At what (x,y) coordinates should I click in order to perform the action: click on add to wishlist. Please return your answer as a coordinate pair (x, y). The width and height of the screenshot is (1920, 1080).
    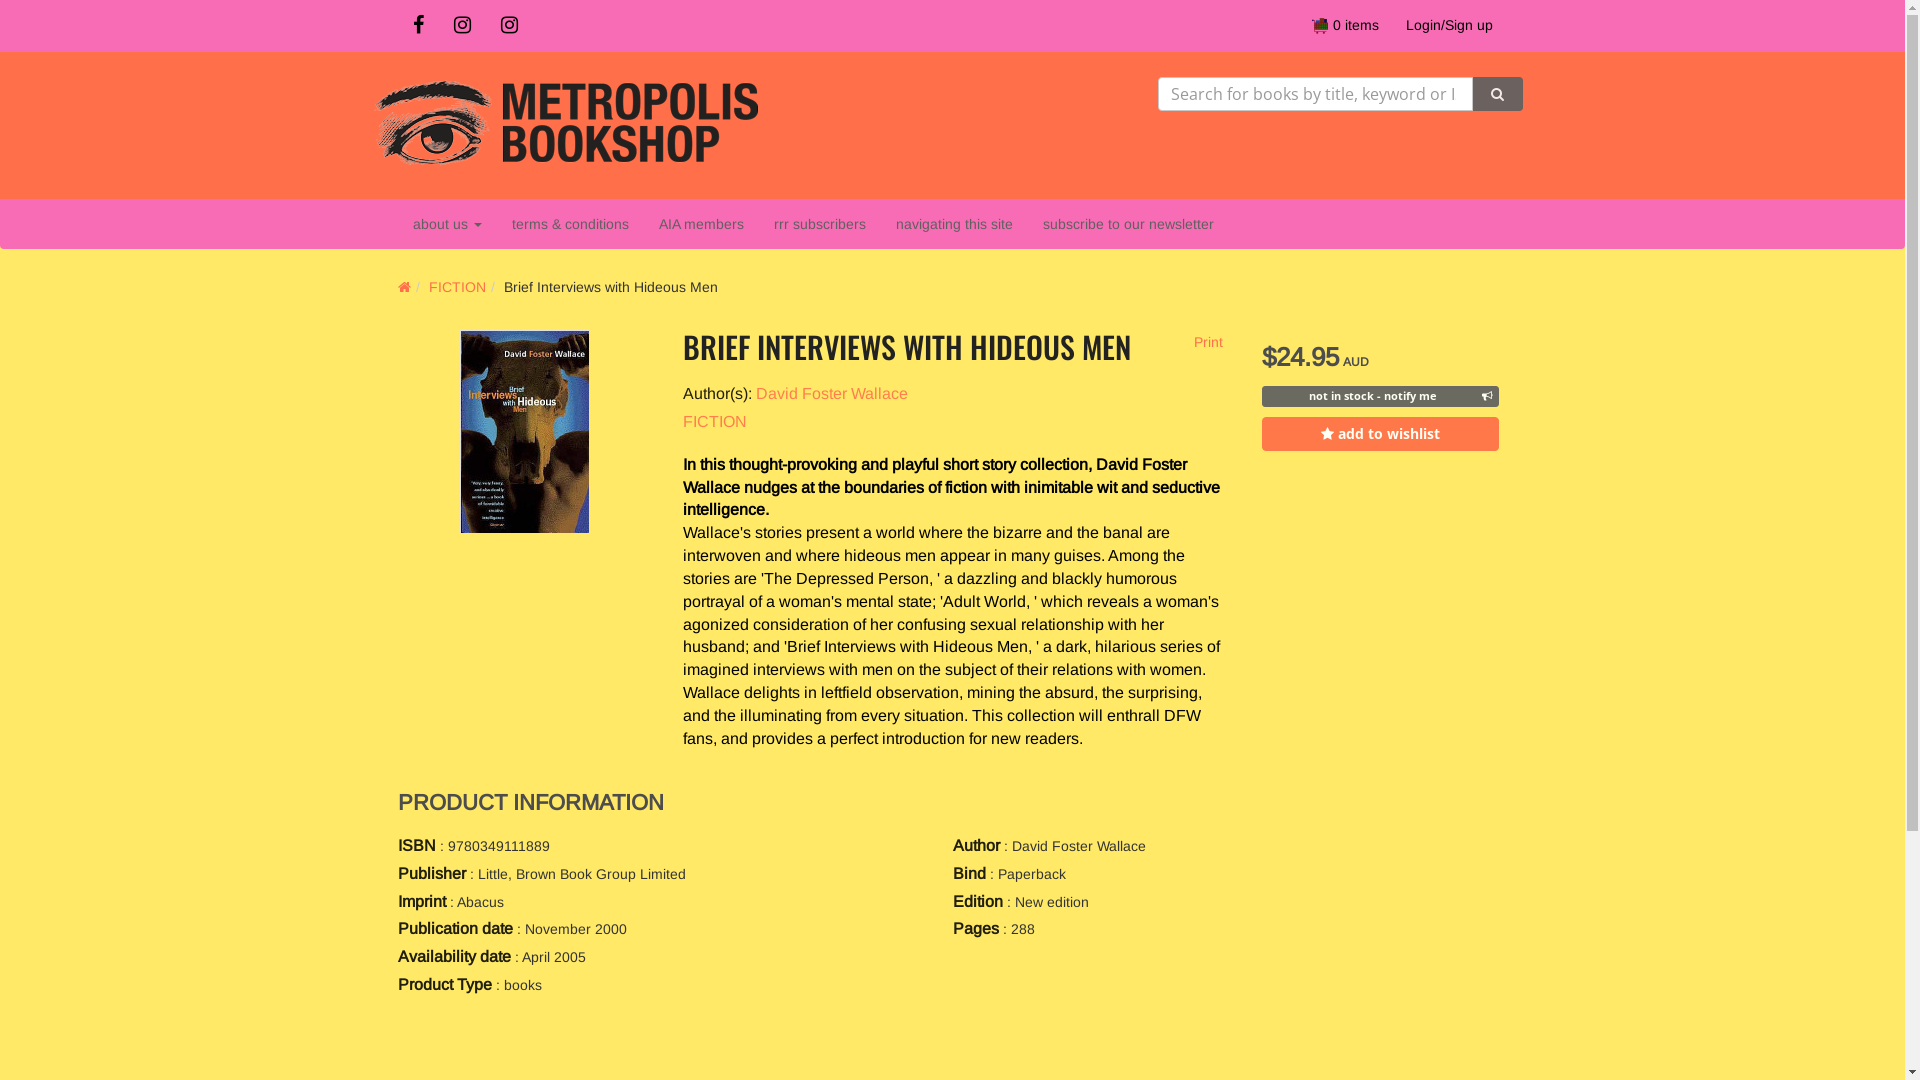
    Looking at the image, I should click on (1380, 434).